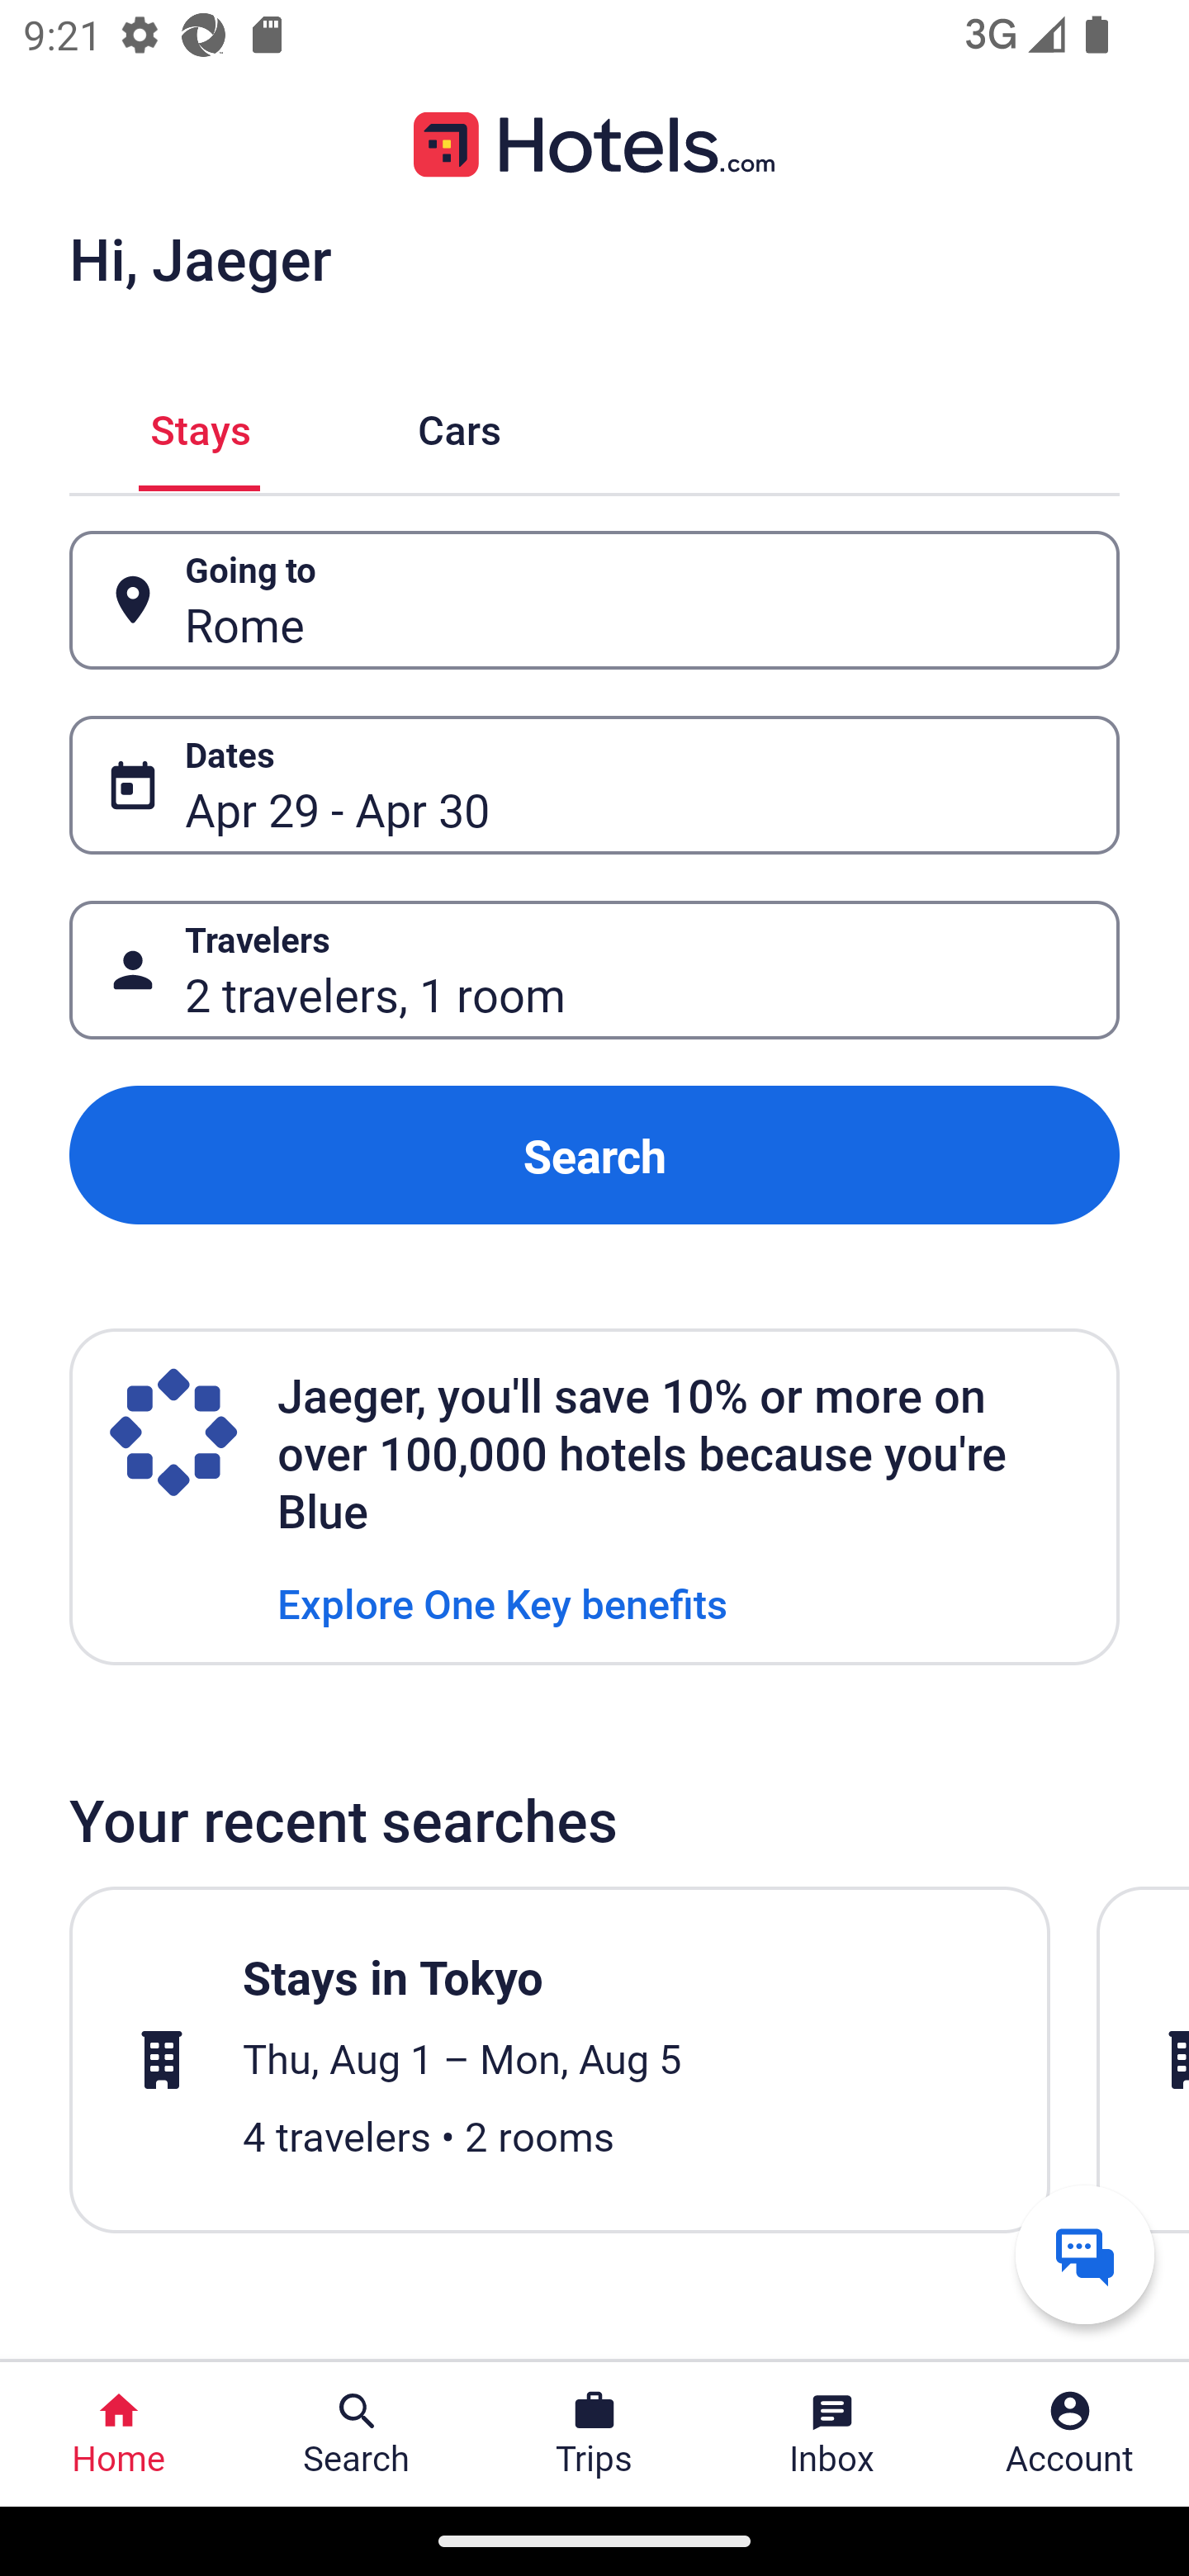 The height and width of the screenshot is (2576, 1189). I want to click on Inbox Inbox Button, so click(832, 2434).